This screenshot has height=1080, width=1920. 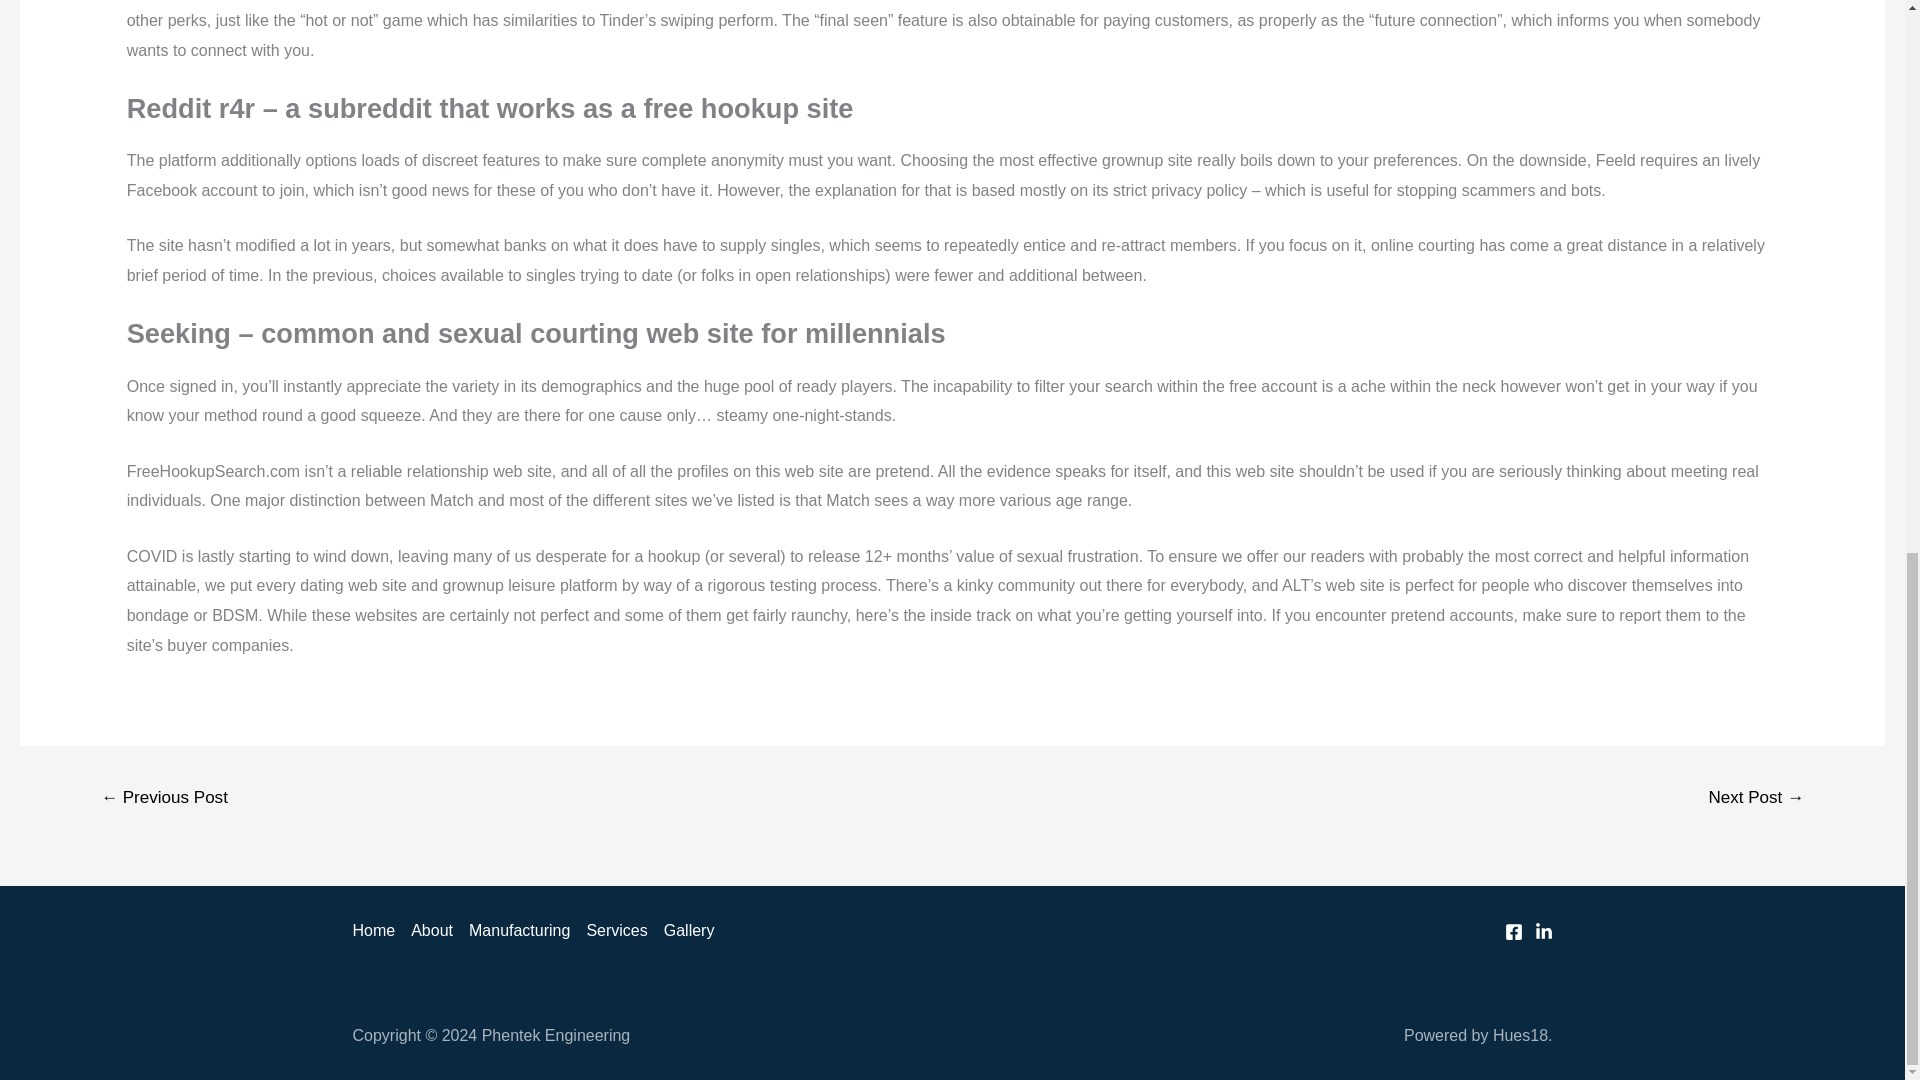 I want to click on Gallery, so click(x=685, y=930).